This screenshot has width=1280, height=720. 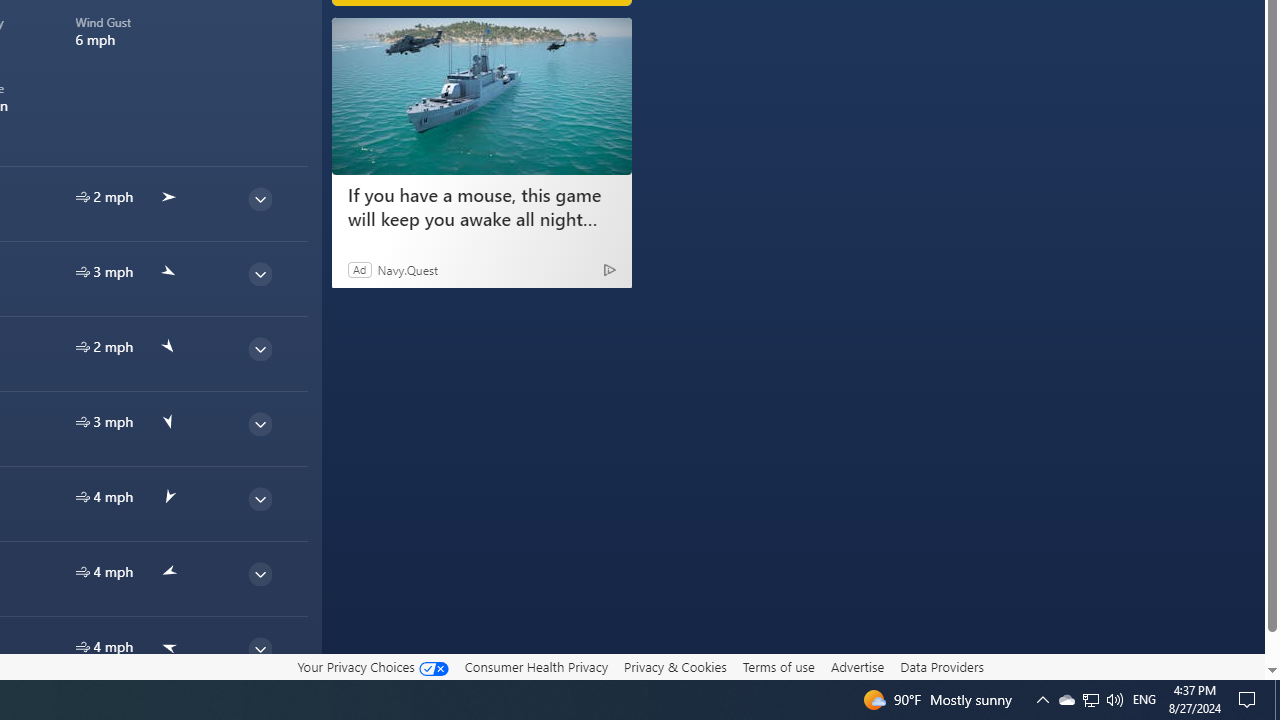 What do you see at coordinates (1277, 700) in the screenshot?
I see `Q2790: 100%` at bounding box center [1277, 700].